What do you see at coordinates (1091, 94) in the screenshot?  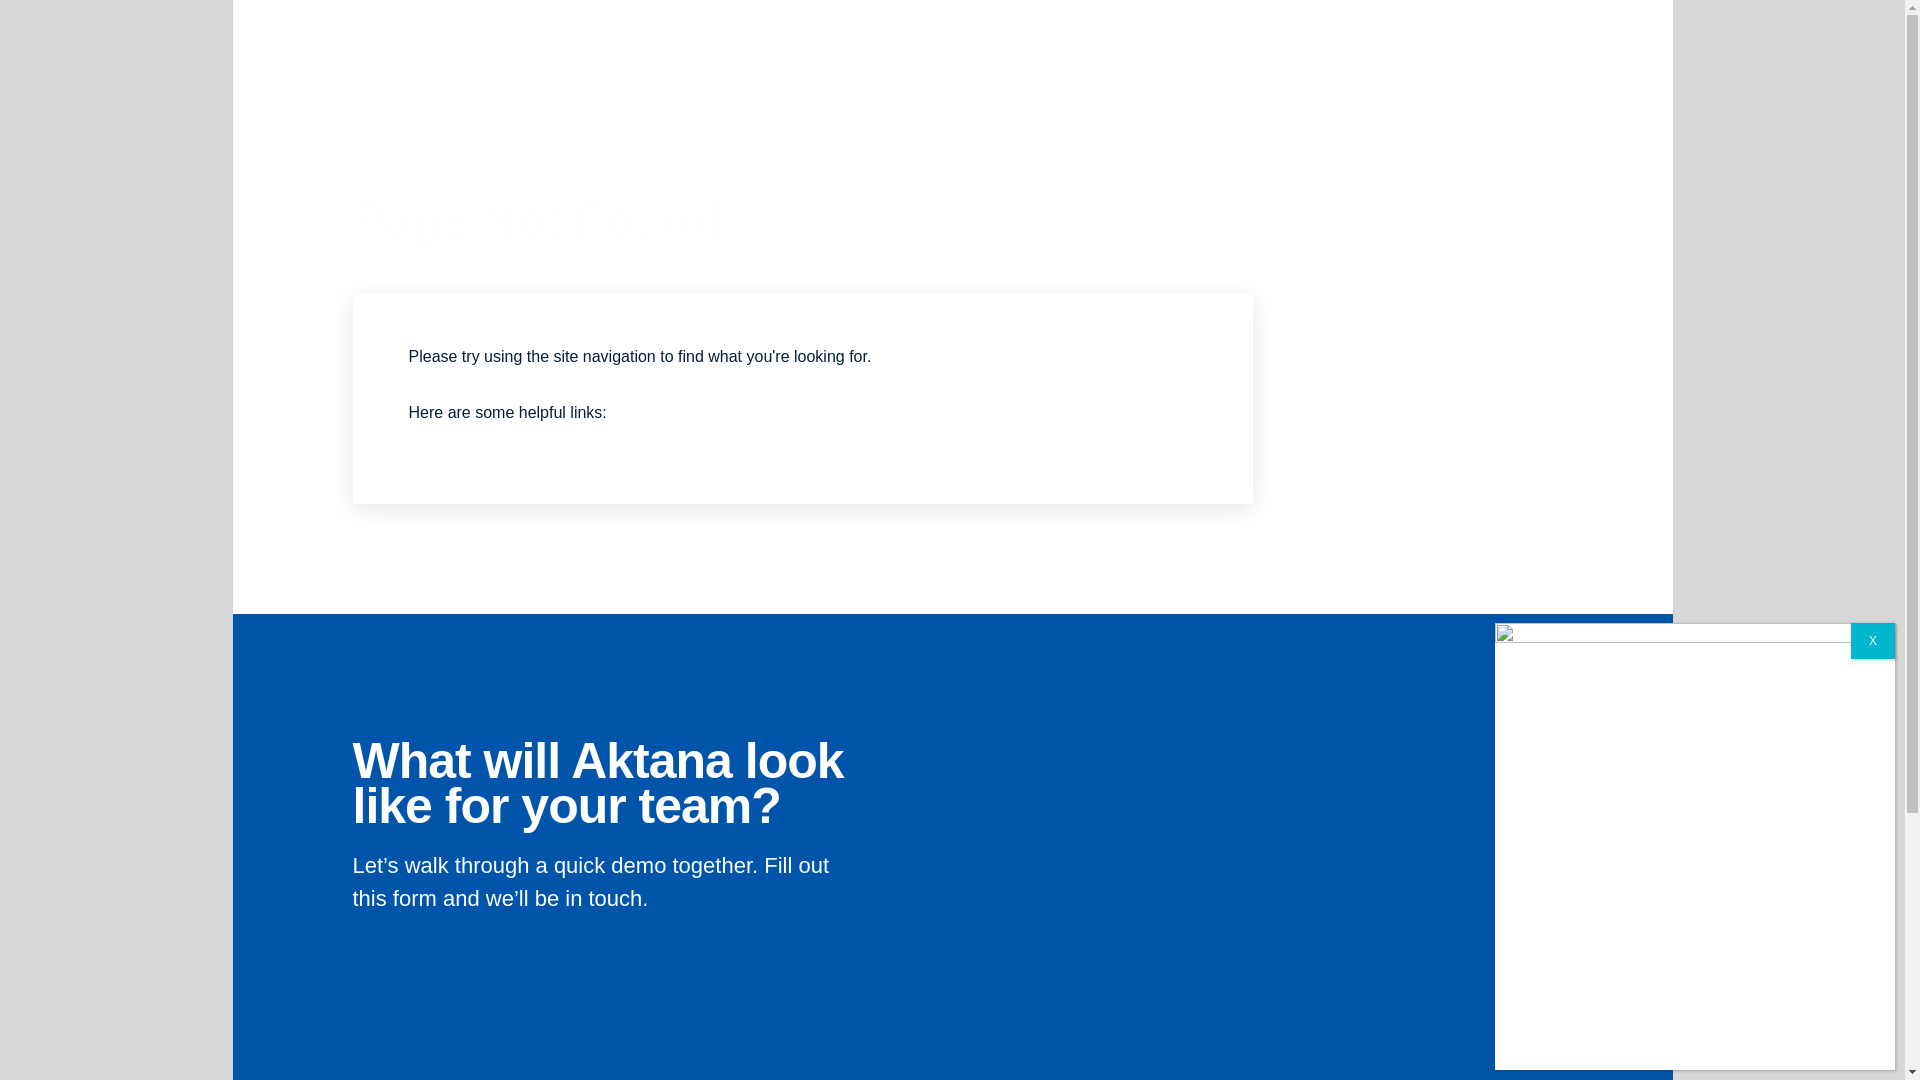 I see `Company` at bounding box center [1091, 94].